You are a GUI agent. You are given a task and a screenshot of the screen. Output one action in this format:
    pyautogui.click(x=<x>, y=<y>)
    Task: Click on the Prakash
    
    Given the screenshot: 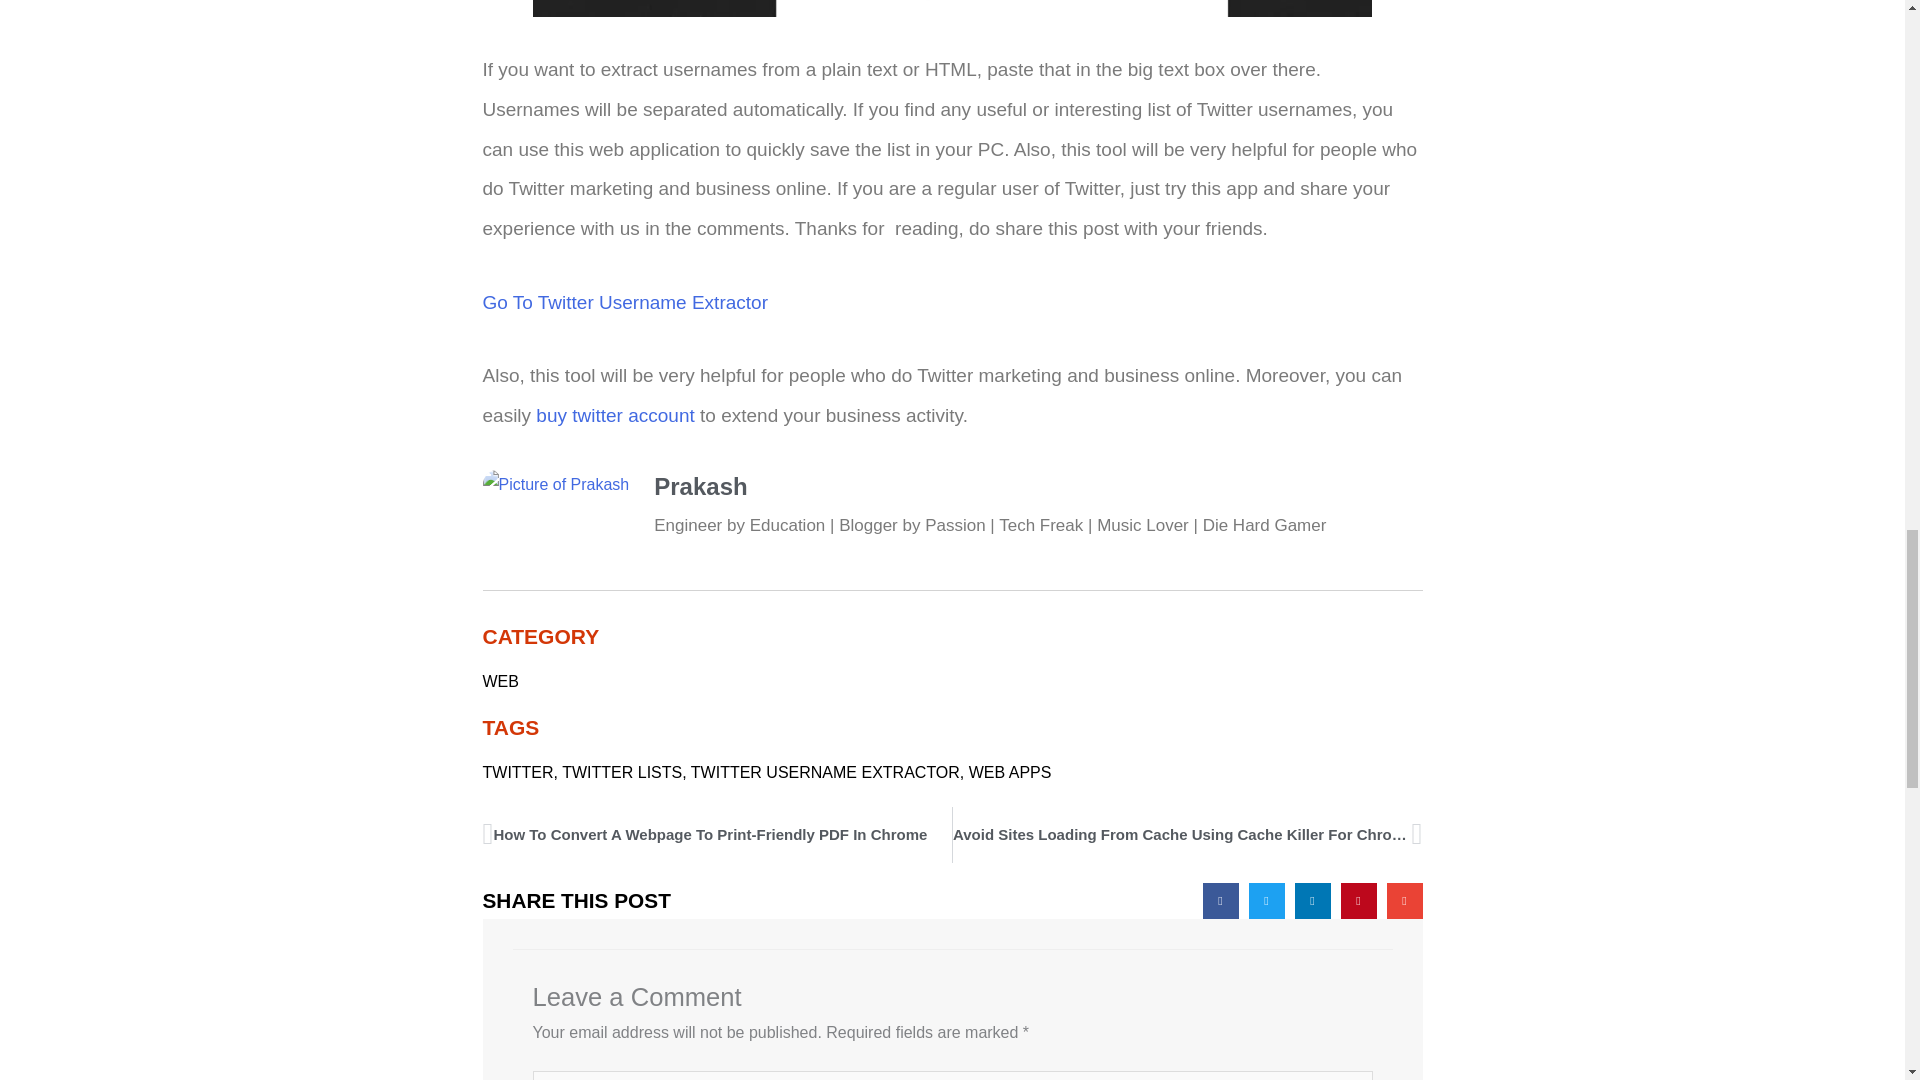 What is the action you would take?
    pyautogui.click(x=1038, y=486)
    